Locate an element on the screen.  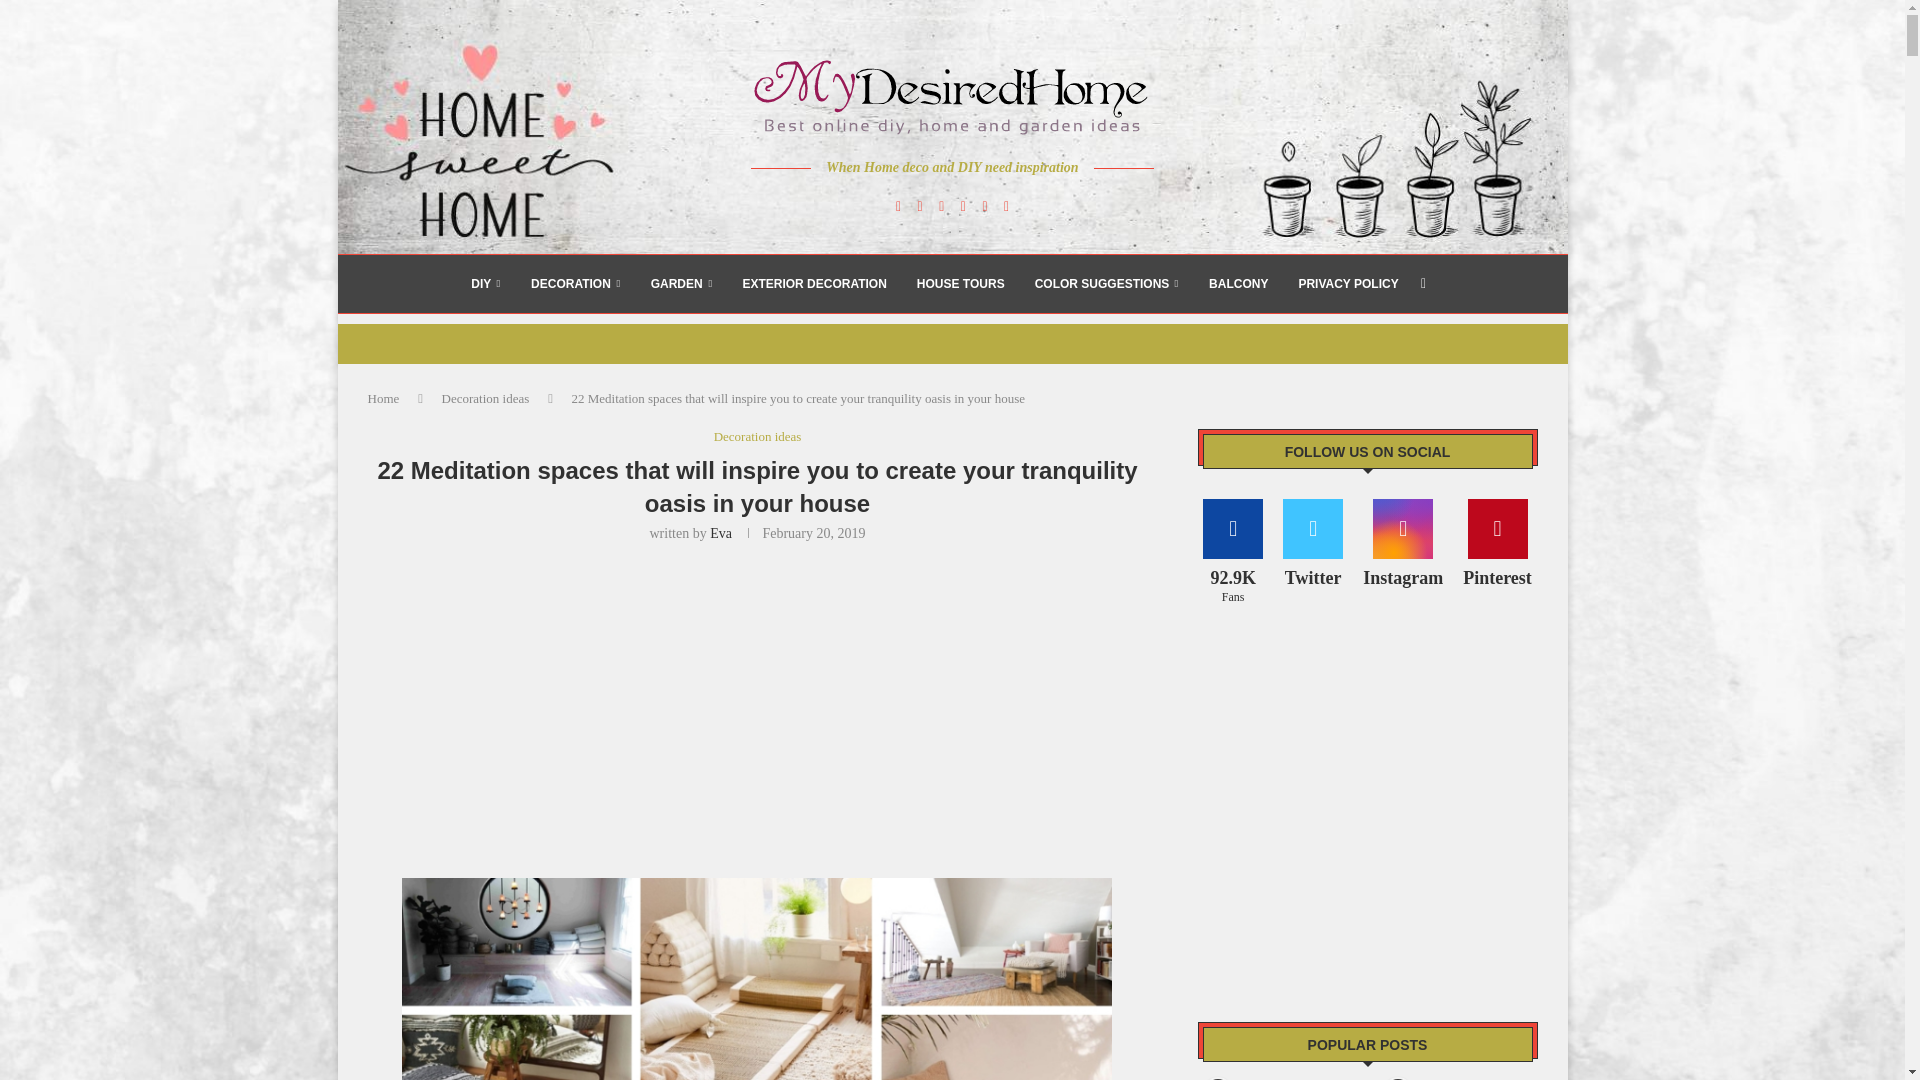
EXTERIOR DECORATION is located at coordinates (813, 284).